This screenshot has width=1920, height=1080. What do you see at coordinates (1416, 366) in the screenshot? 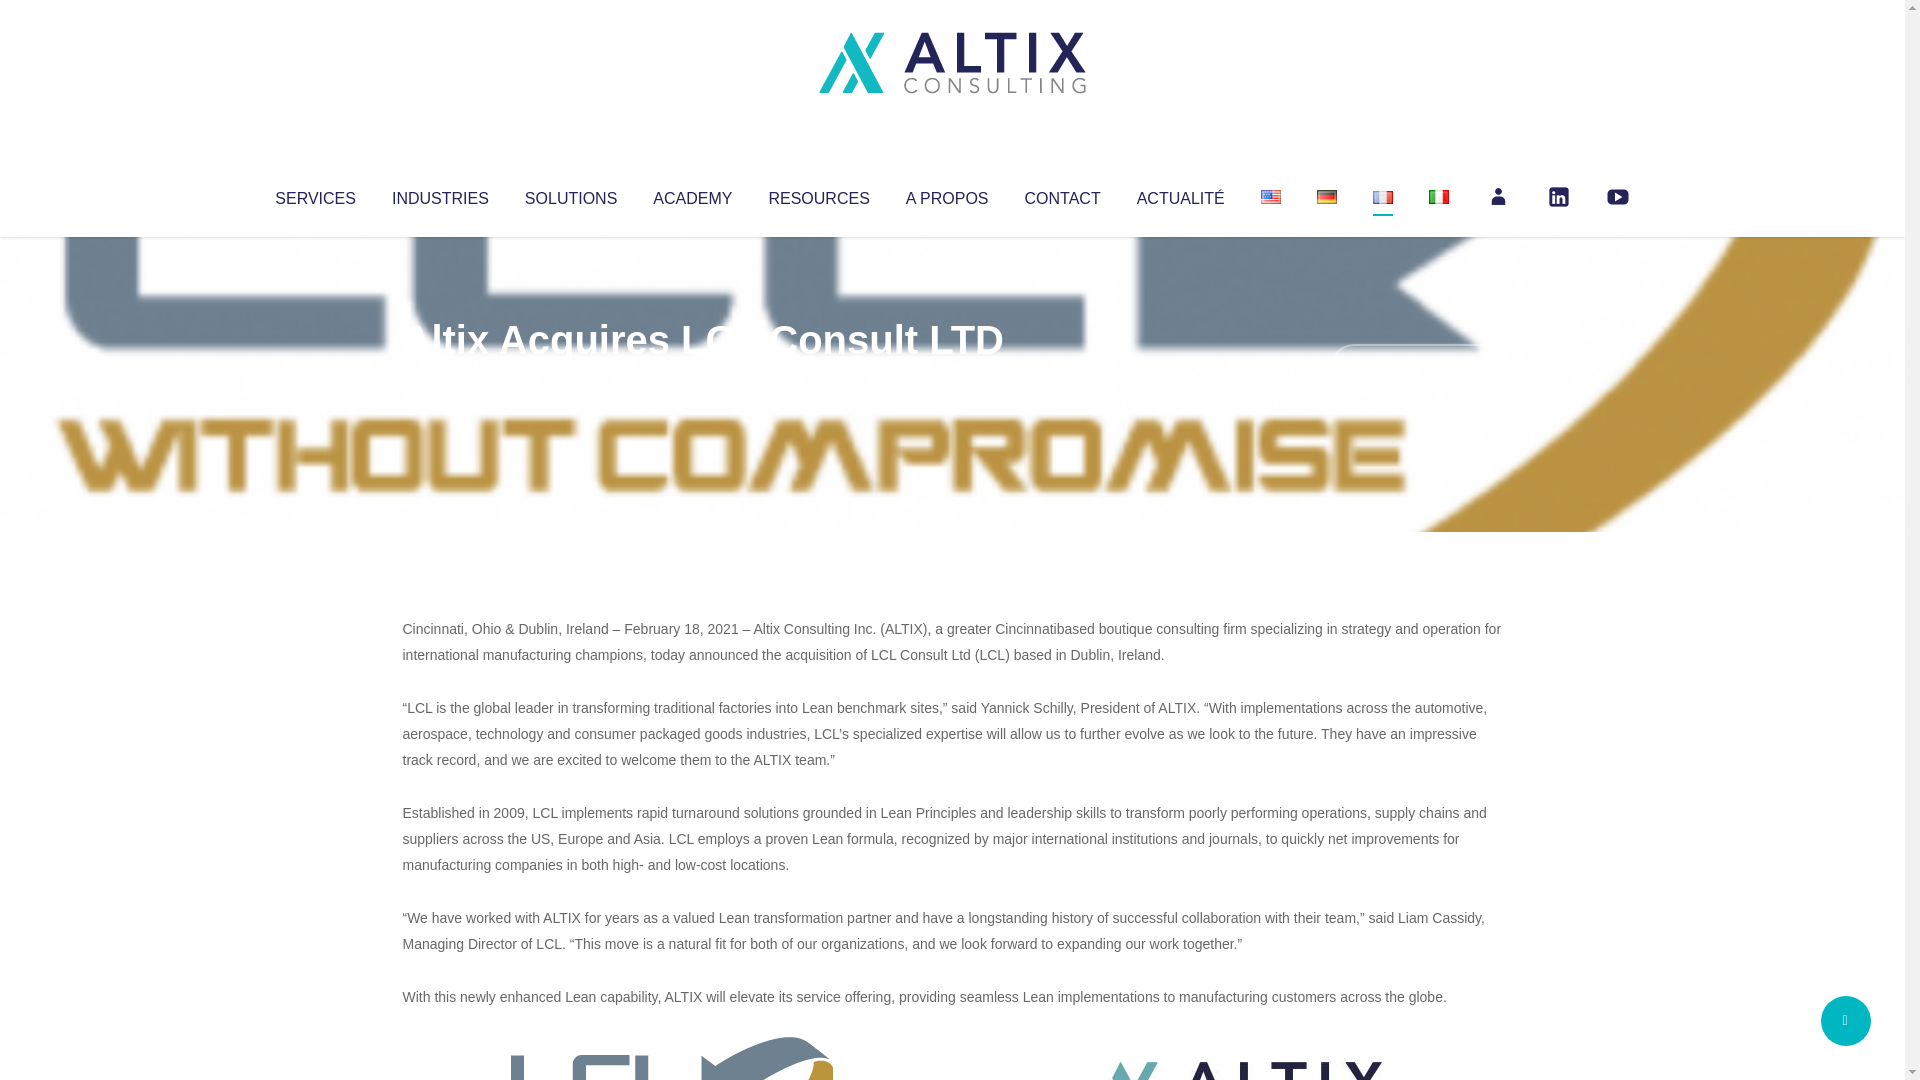
I see `No Comments` at bounding box center [1416, 366].